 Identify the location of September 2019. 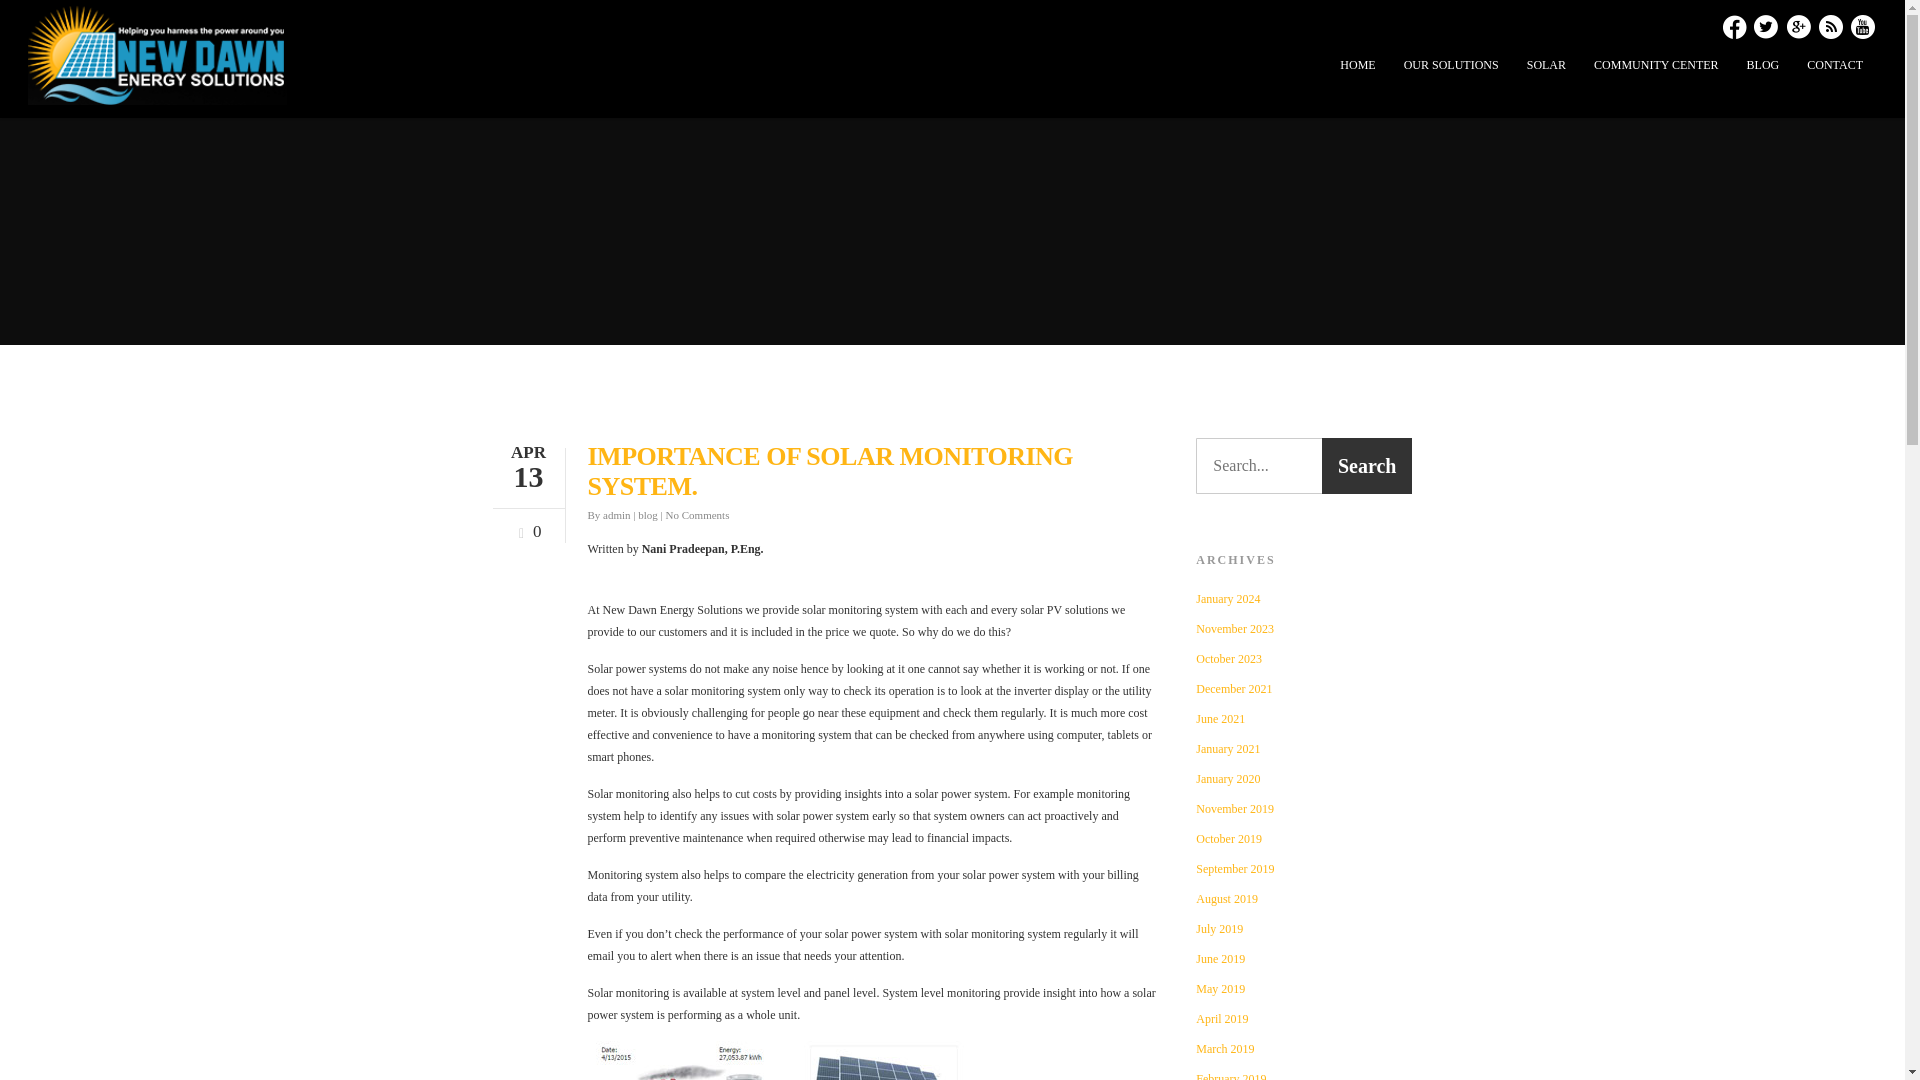
(1304, 868).